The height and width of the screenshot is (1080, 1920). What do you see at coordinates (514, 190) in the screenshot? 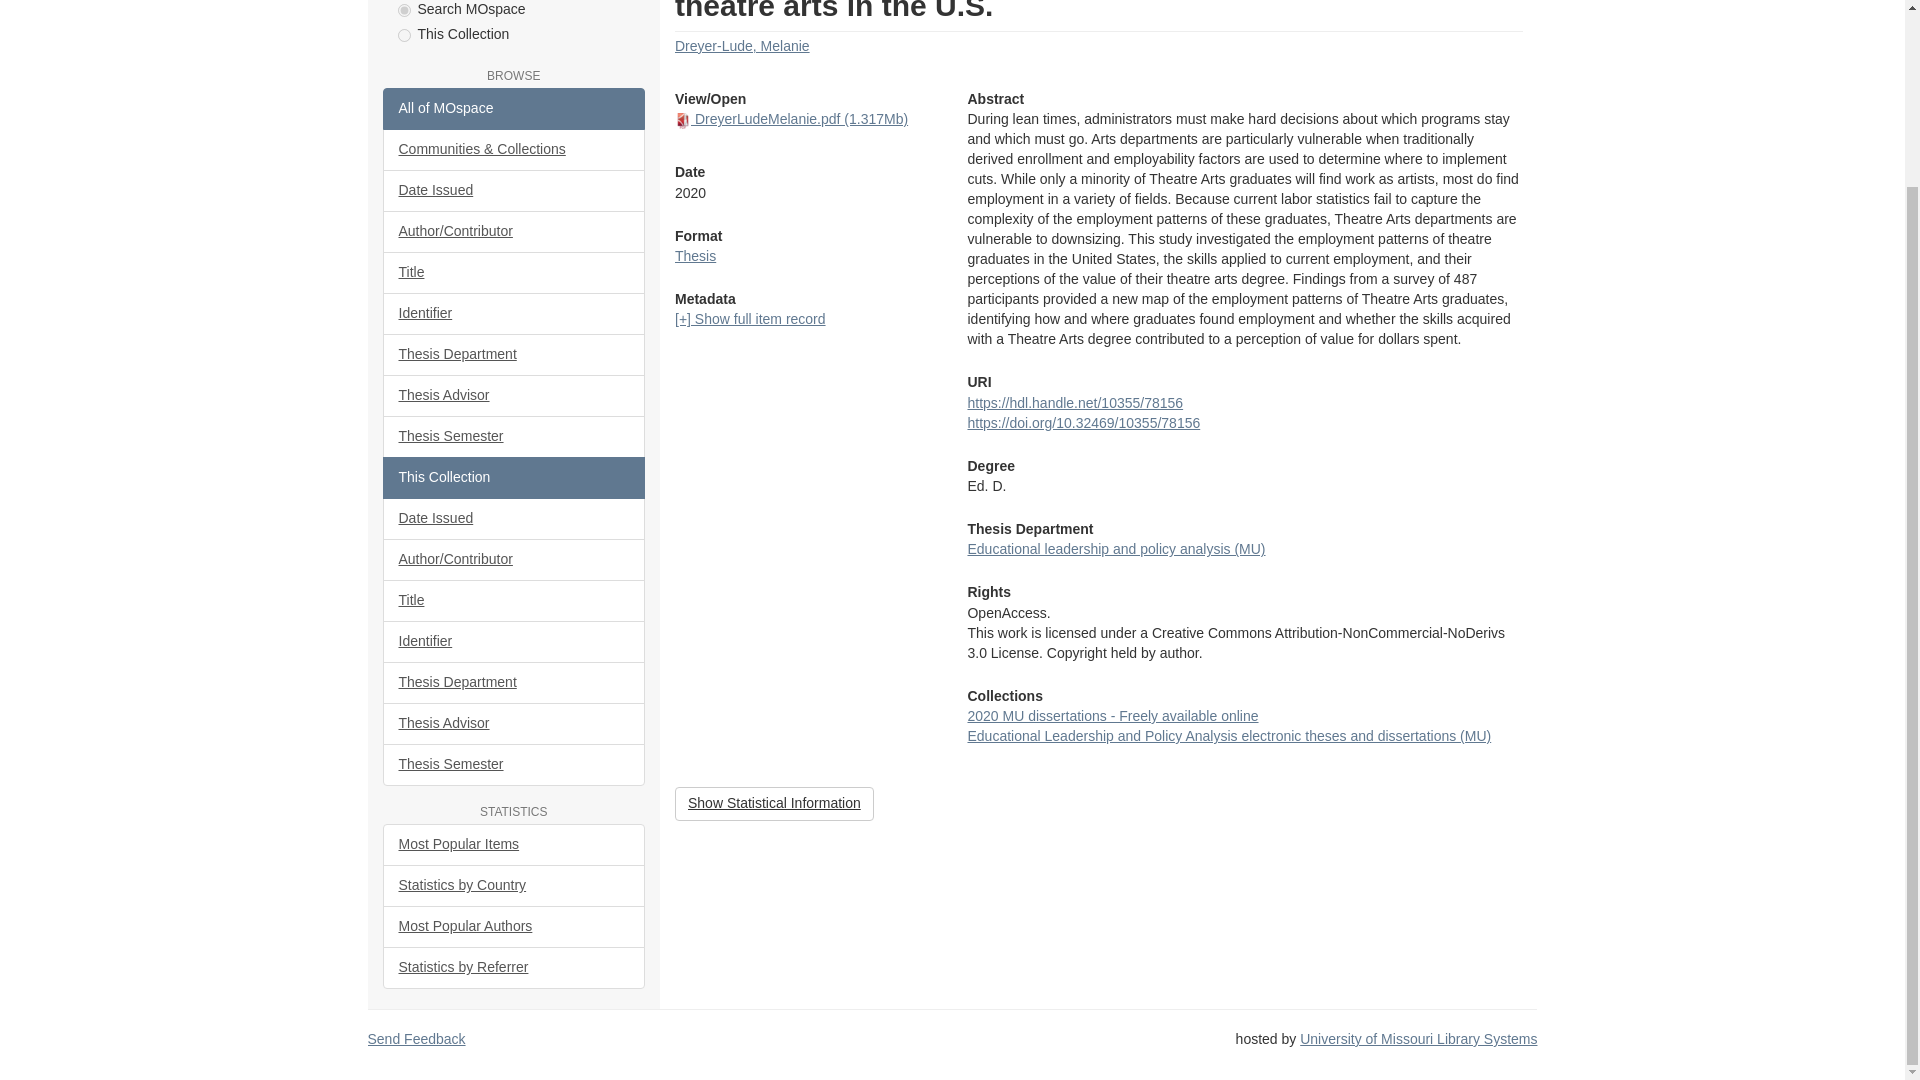
I see `Date Issued` at bounding box center [514, 190].